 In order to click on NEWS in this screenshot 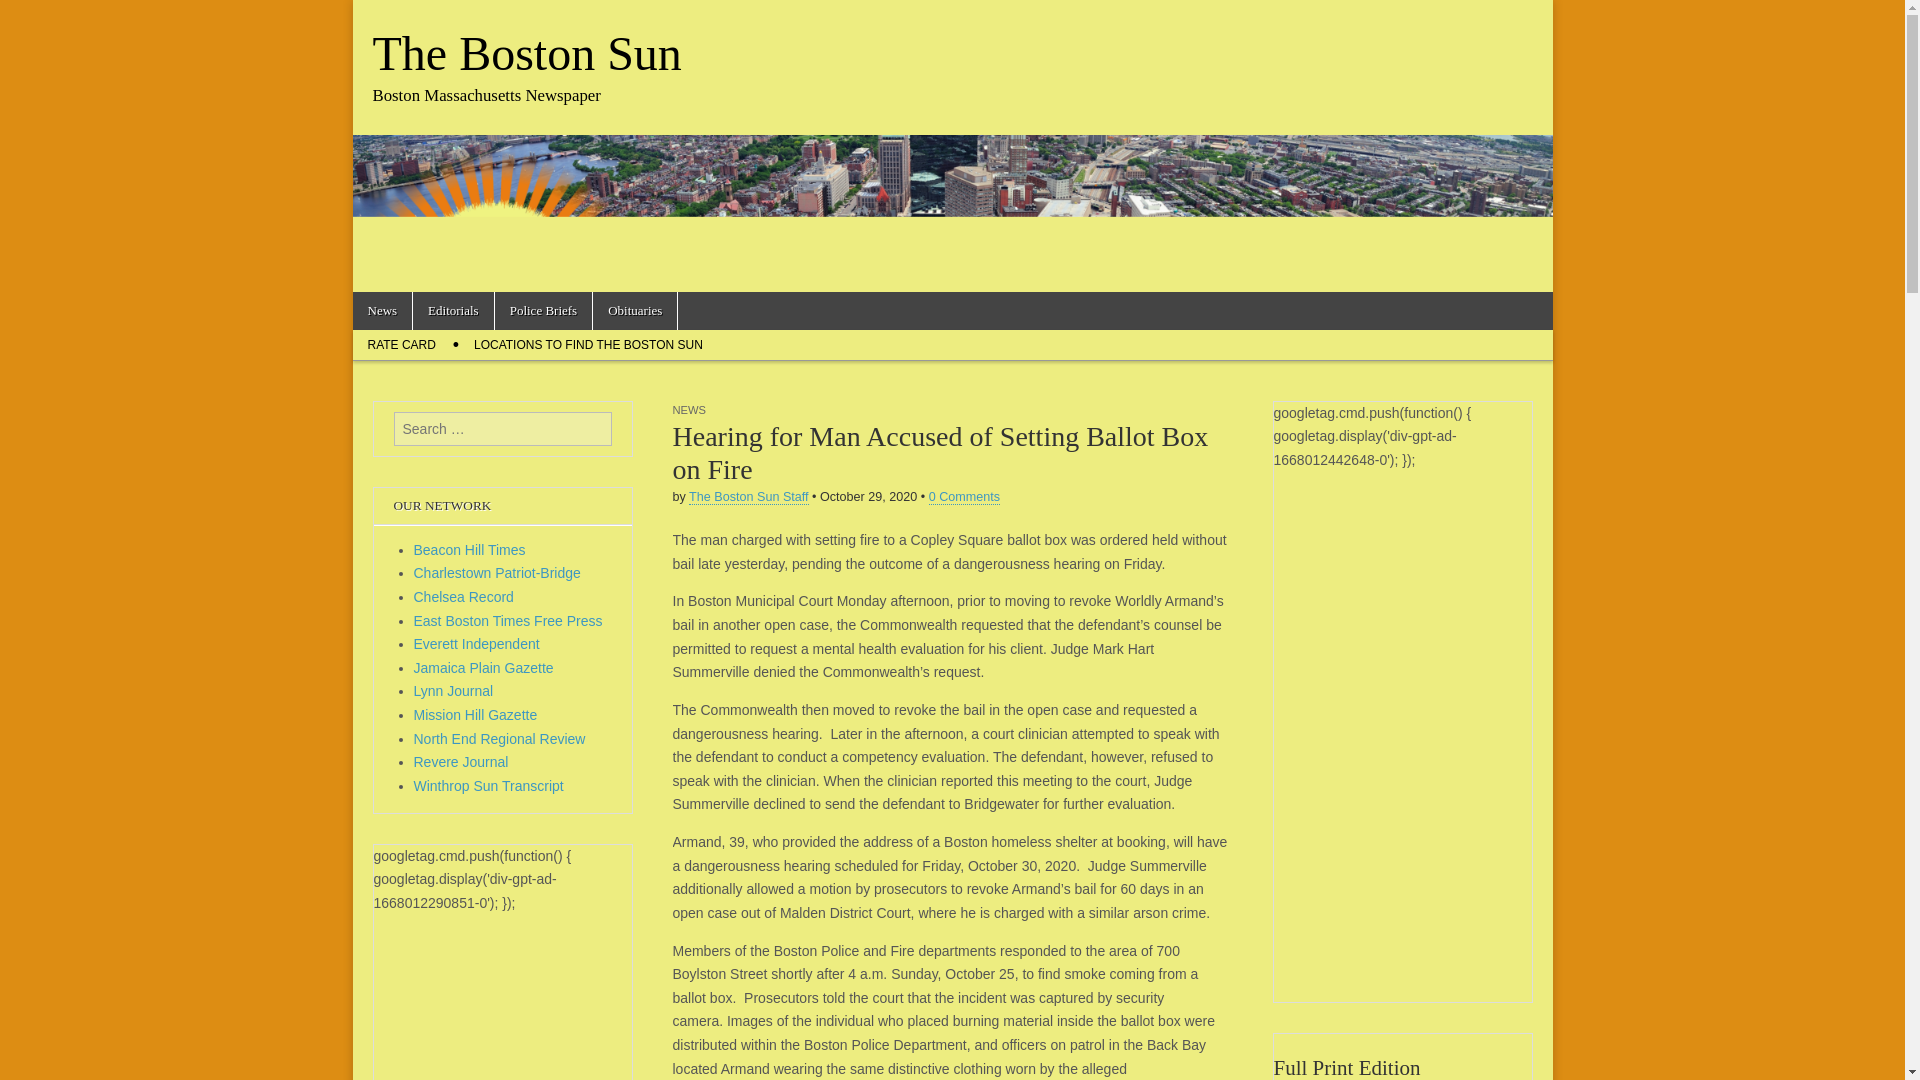, I will do `click(689, 409)`.